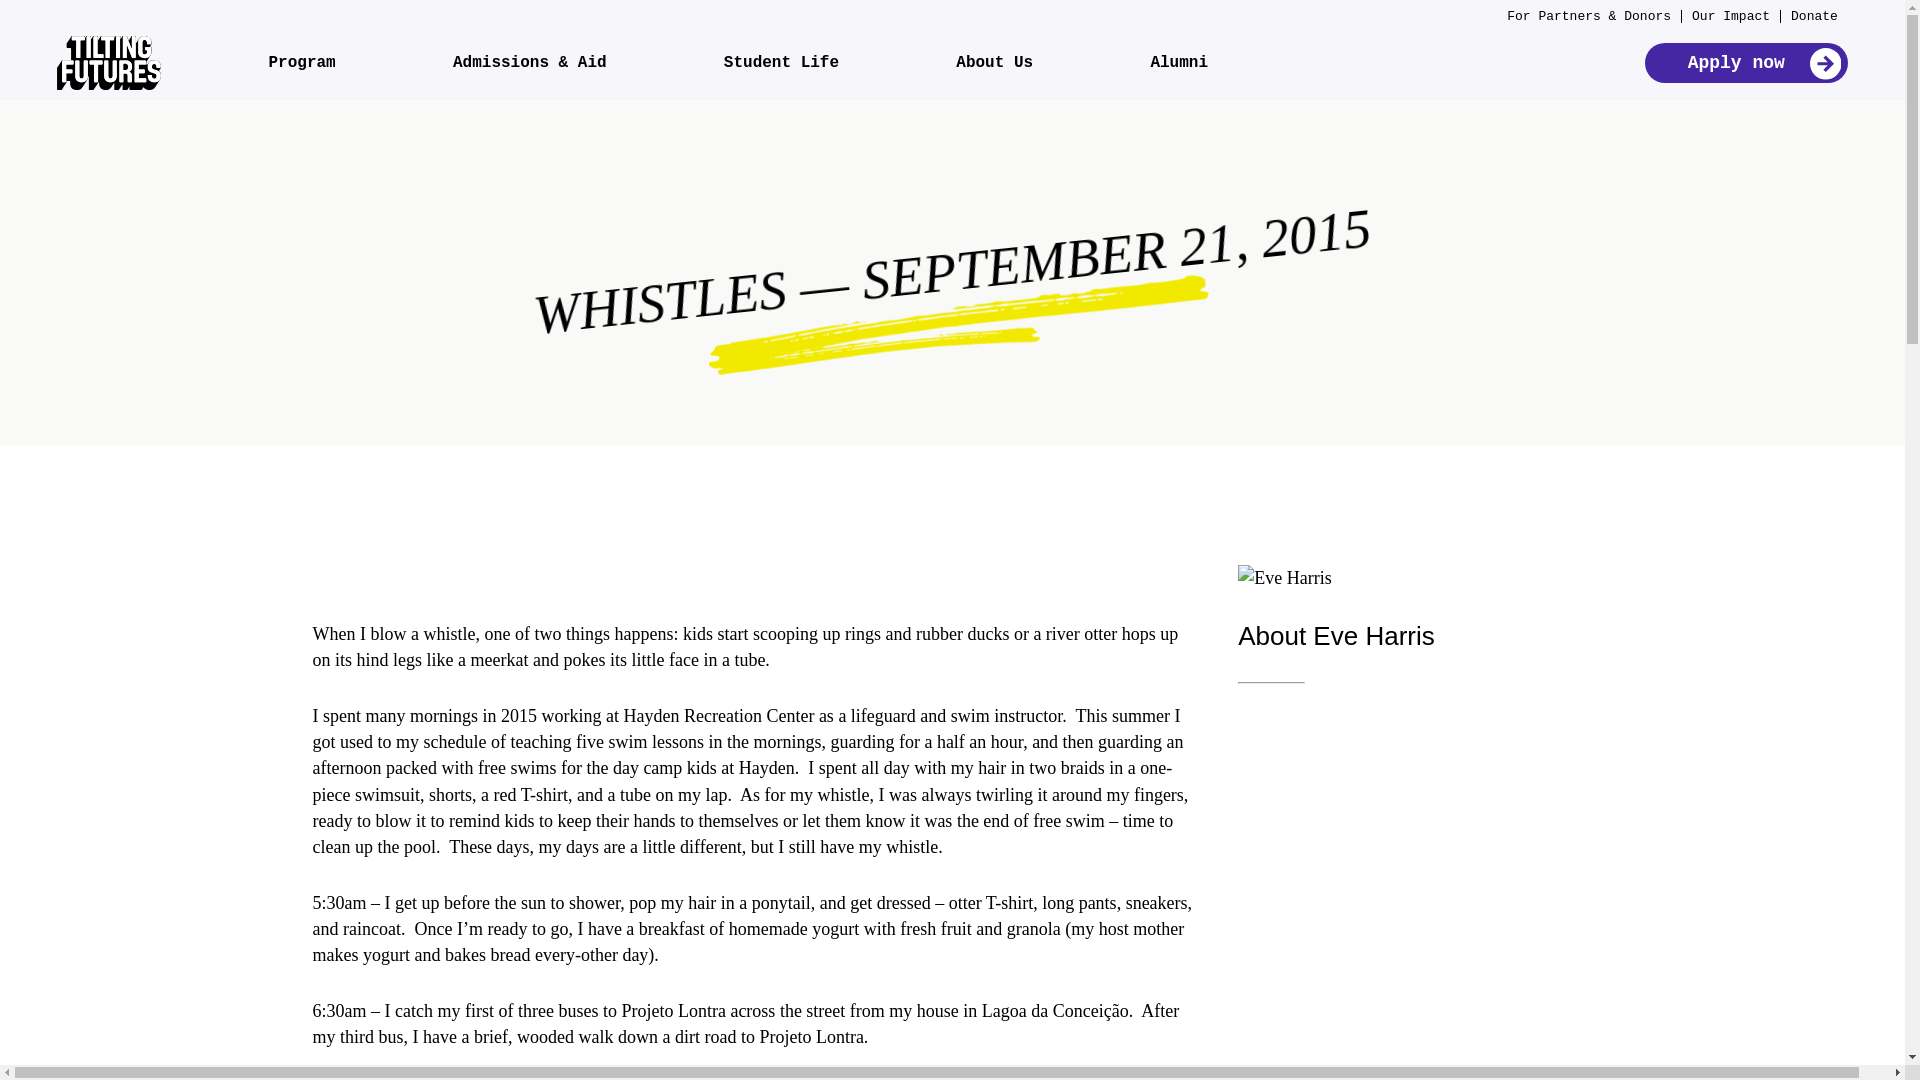 This screenshot has width=1920, height=1080. I want to click on About Us, so click(994, 63).